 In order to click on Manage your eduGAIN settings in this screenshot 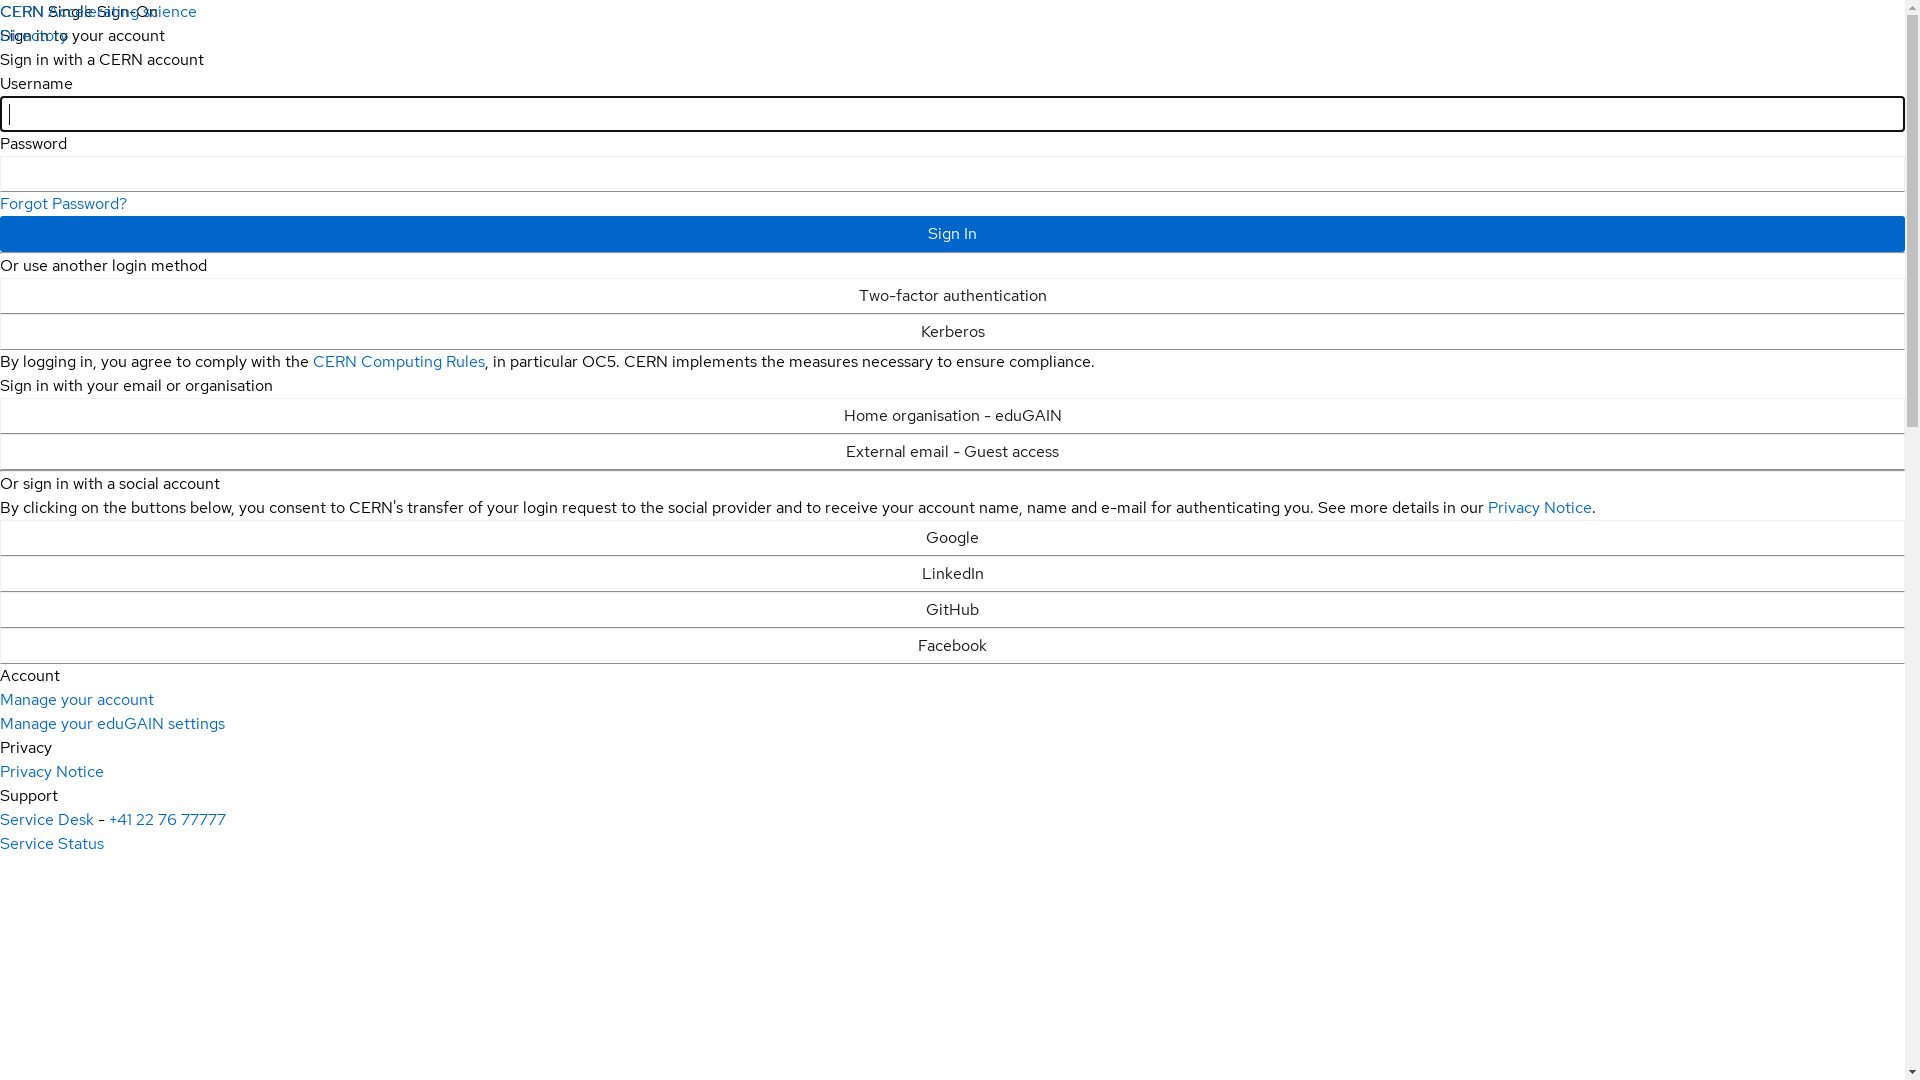, I will do `click(112, 724)`.